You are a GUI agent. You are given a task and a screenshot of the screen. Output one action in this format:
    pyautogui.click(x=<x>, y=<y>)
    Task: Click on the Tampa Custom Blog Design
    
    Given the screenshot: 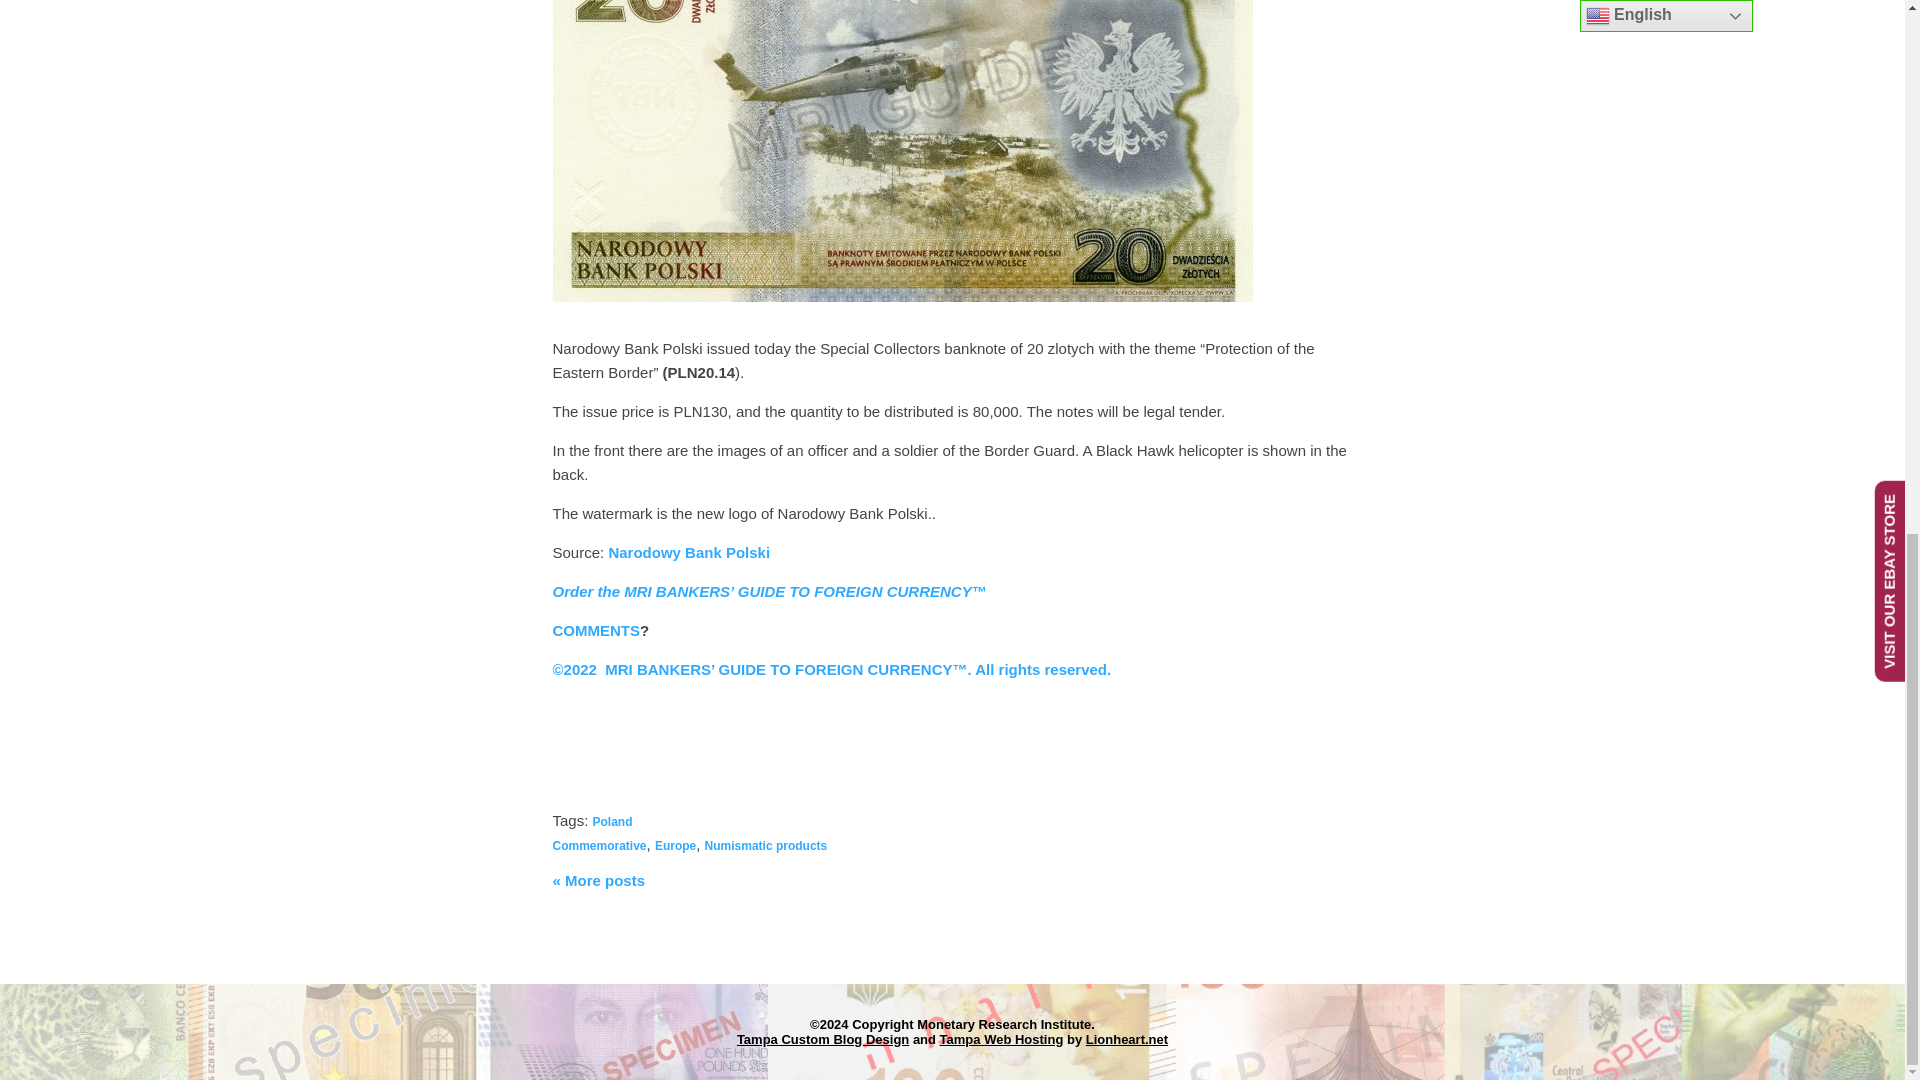 What is the action you would take?
    pyautogui.click(x=822, y=1039)
    